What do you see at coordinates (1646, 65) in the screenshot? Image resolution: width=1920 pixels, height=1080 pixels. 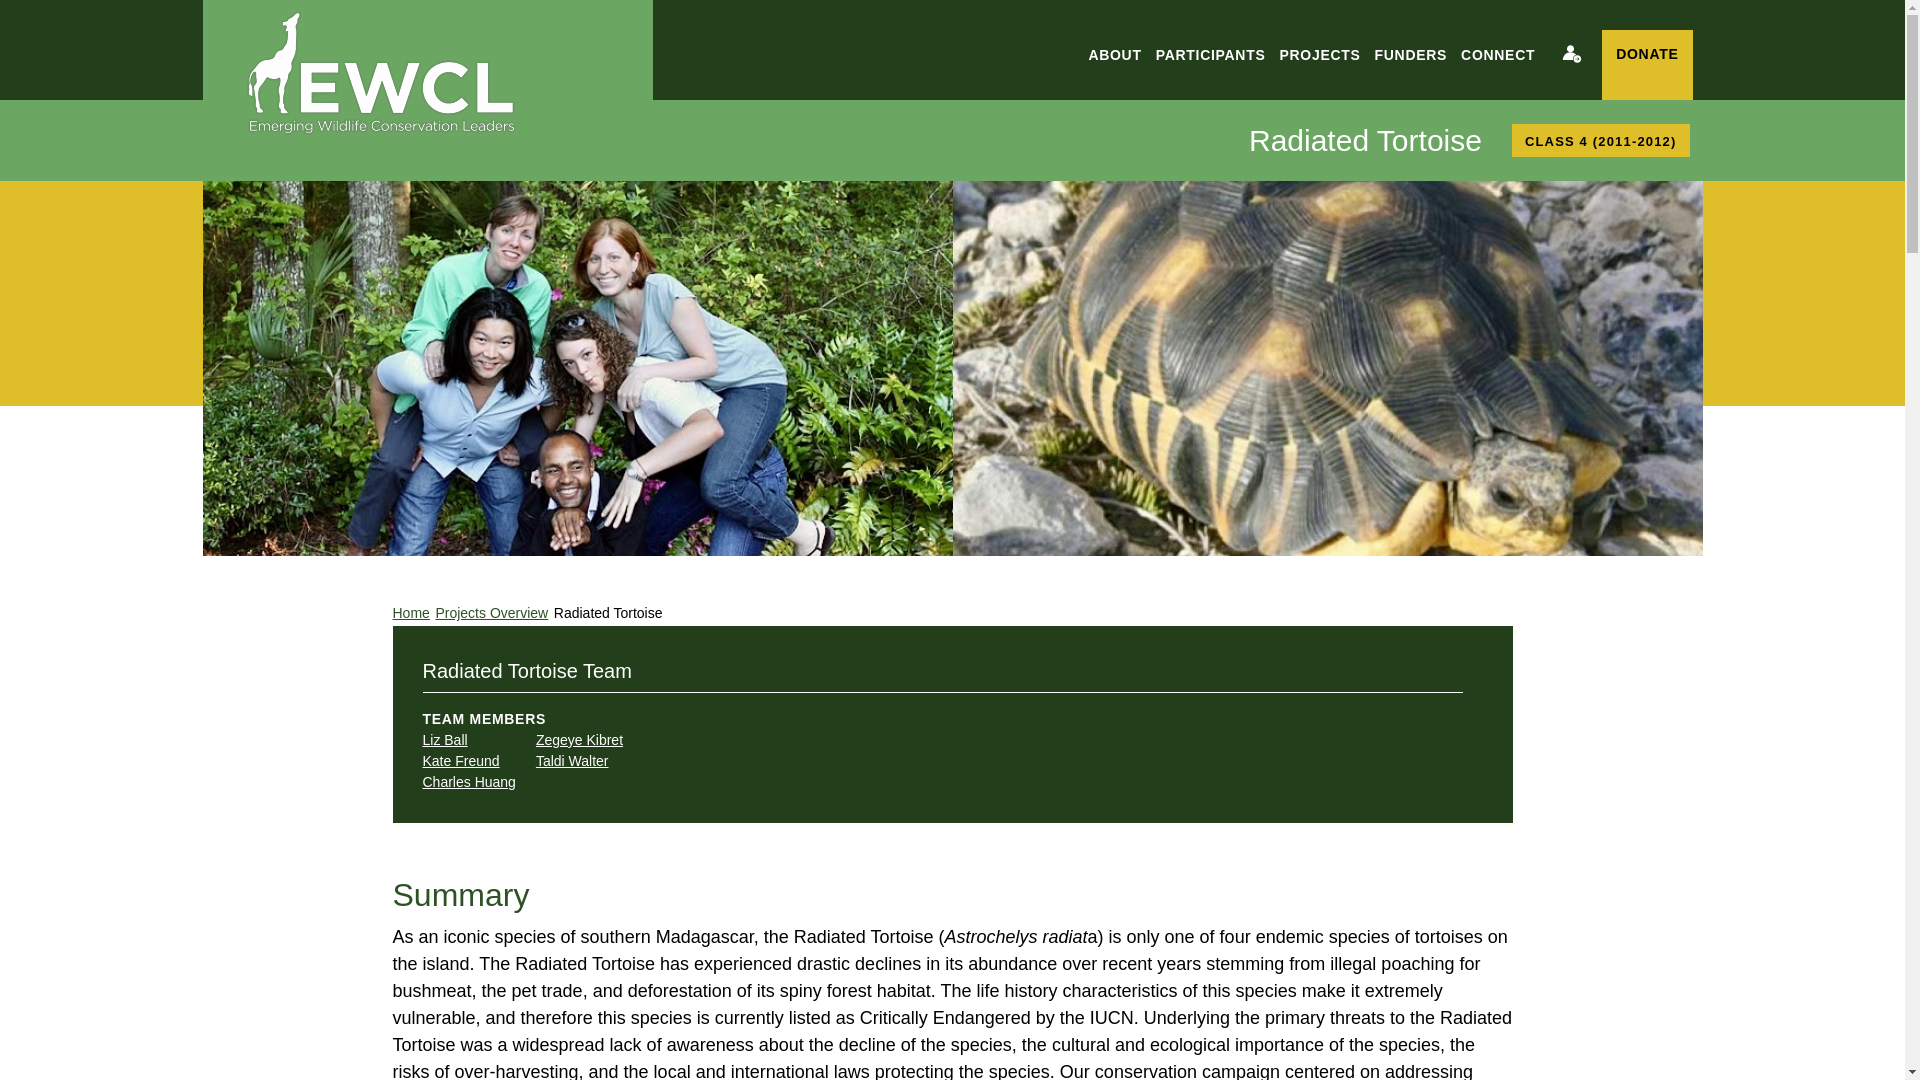 I see `DONATE` at bounding box center [1646, 65].